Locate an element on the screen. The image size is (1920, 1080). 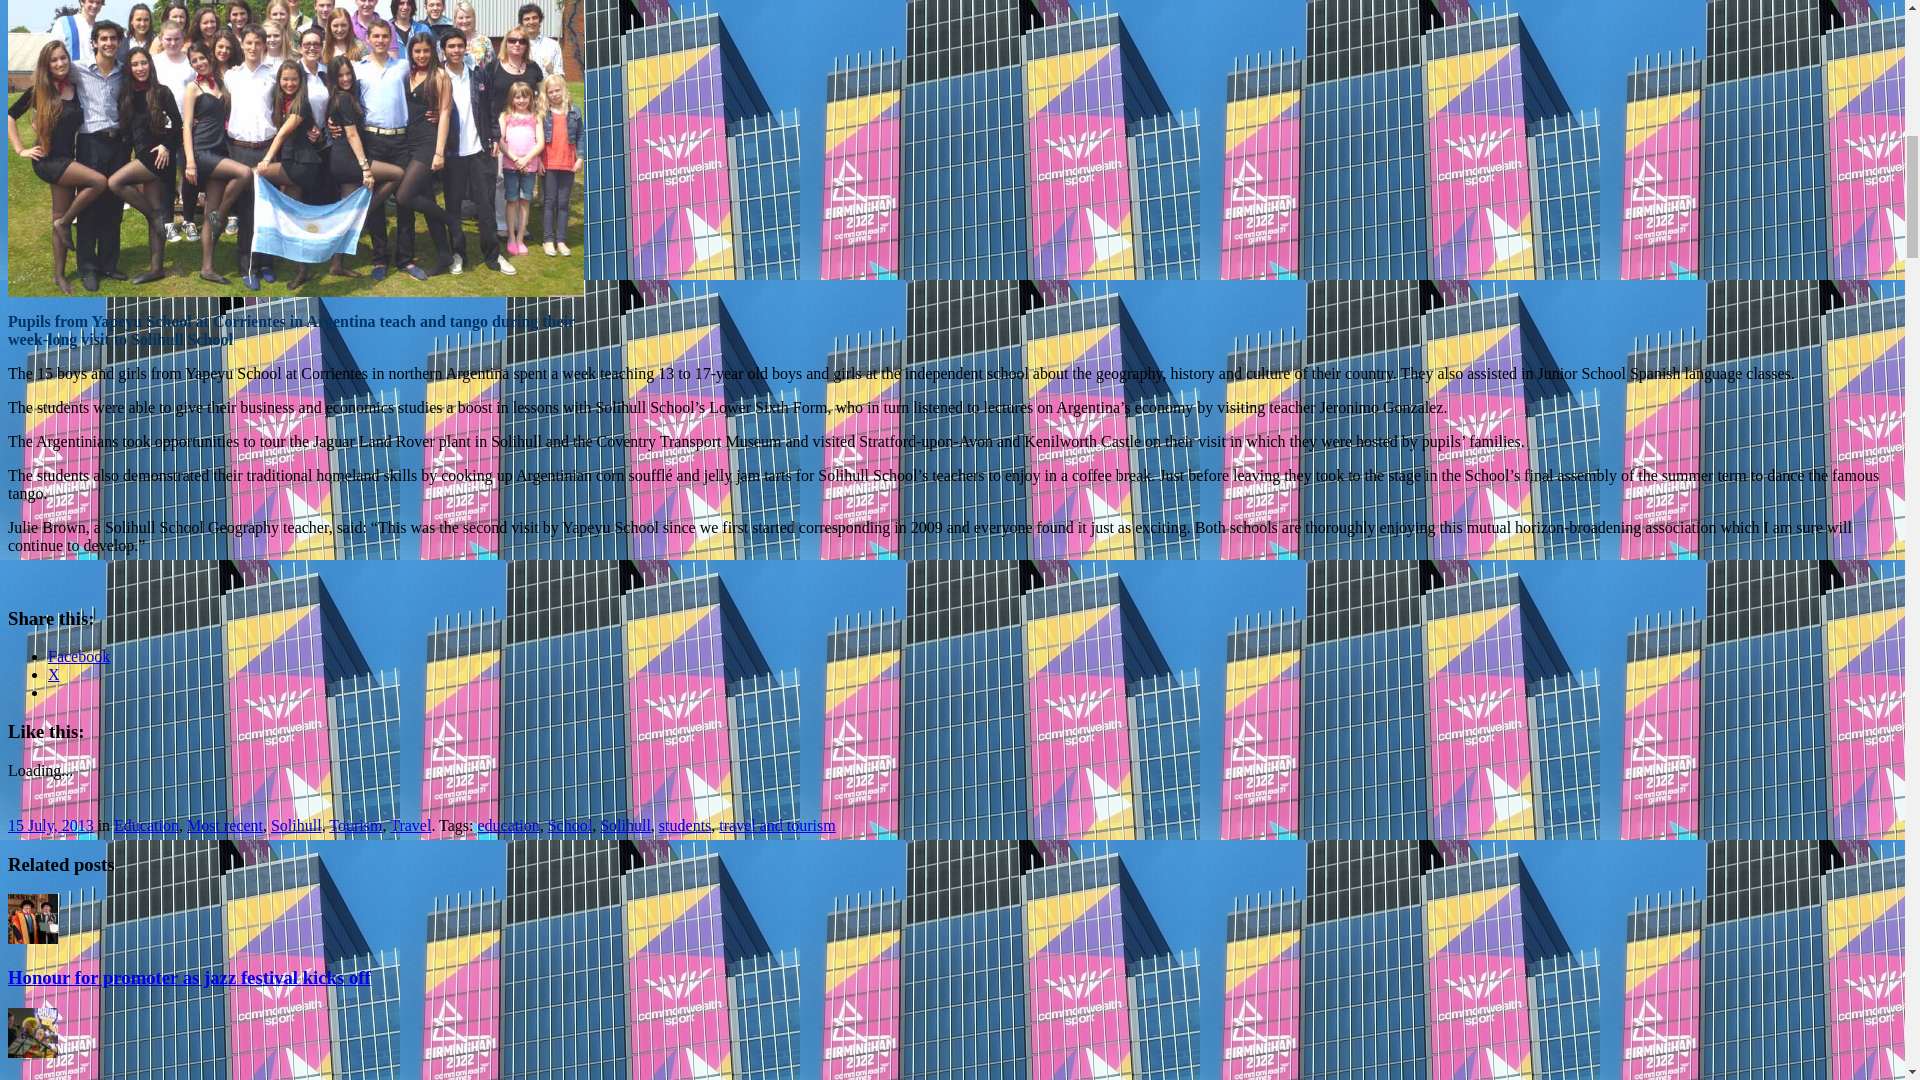
Click to share on X is located at coordinates (54, 674).